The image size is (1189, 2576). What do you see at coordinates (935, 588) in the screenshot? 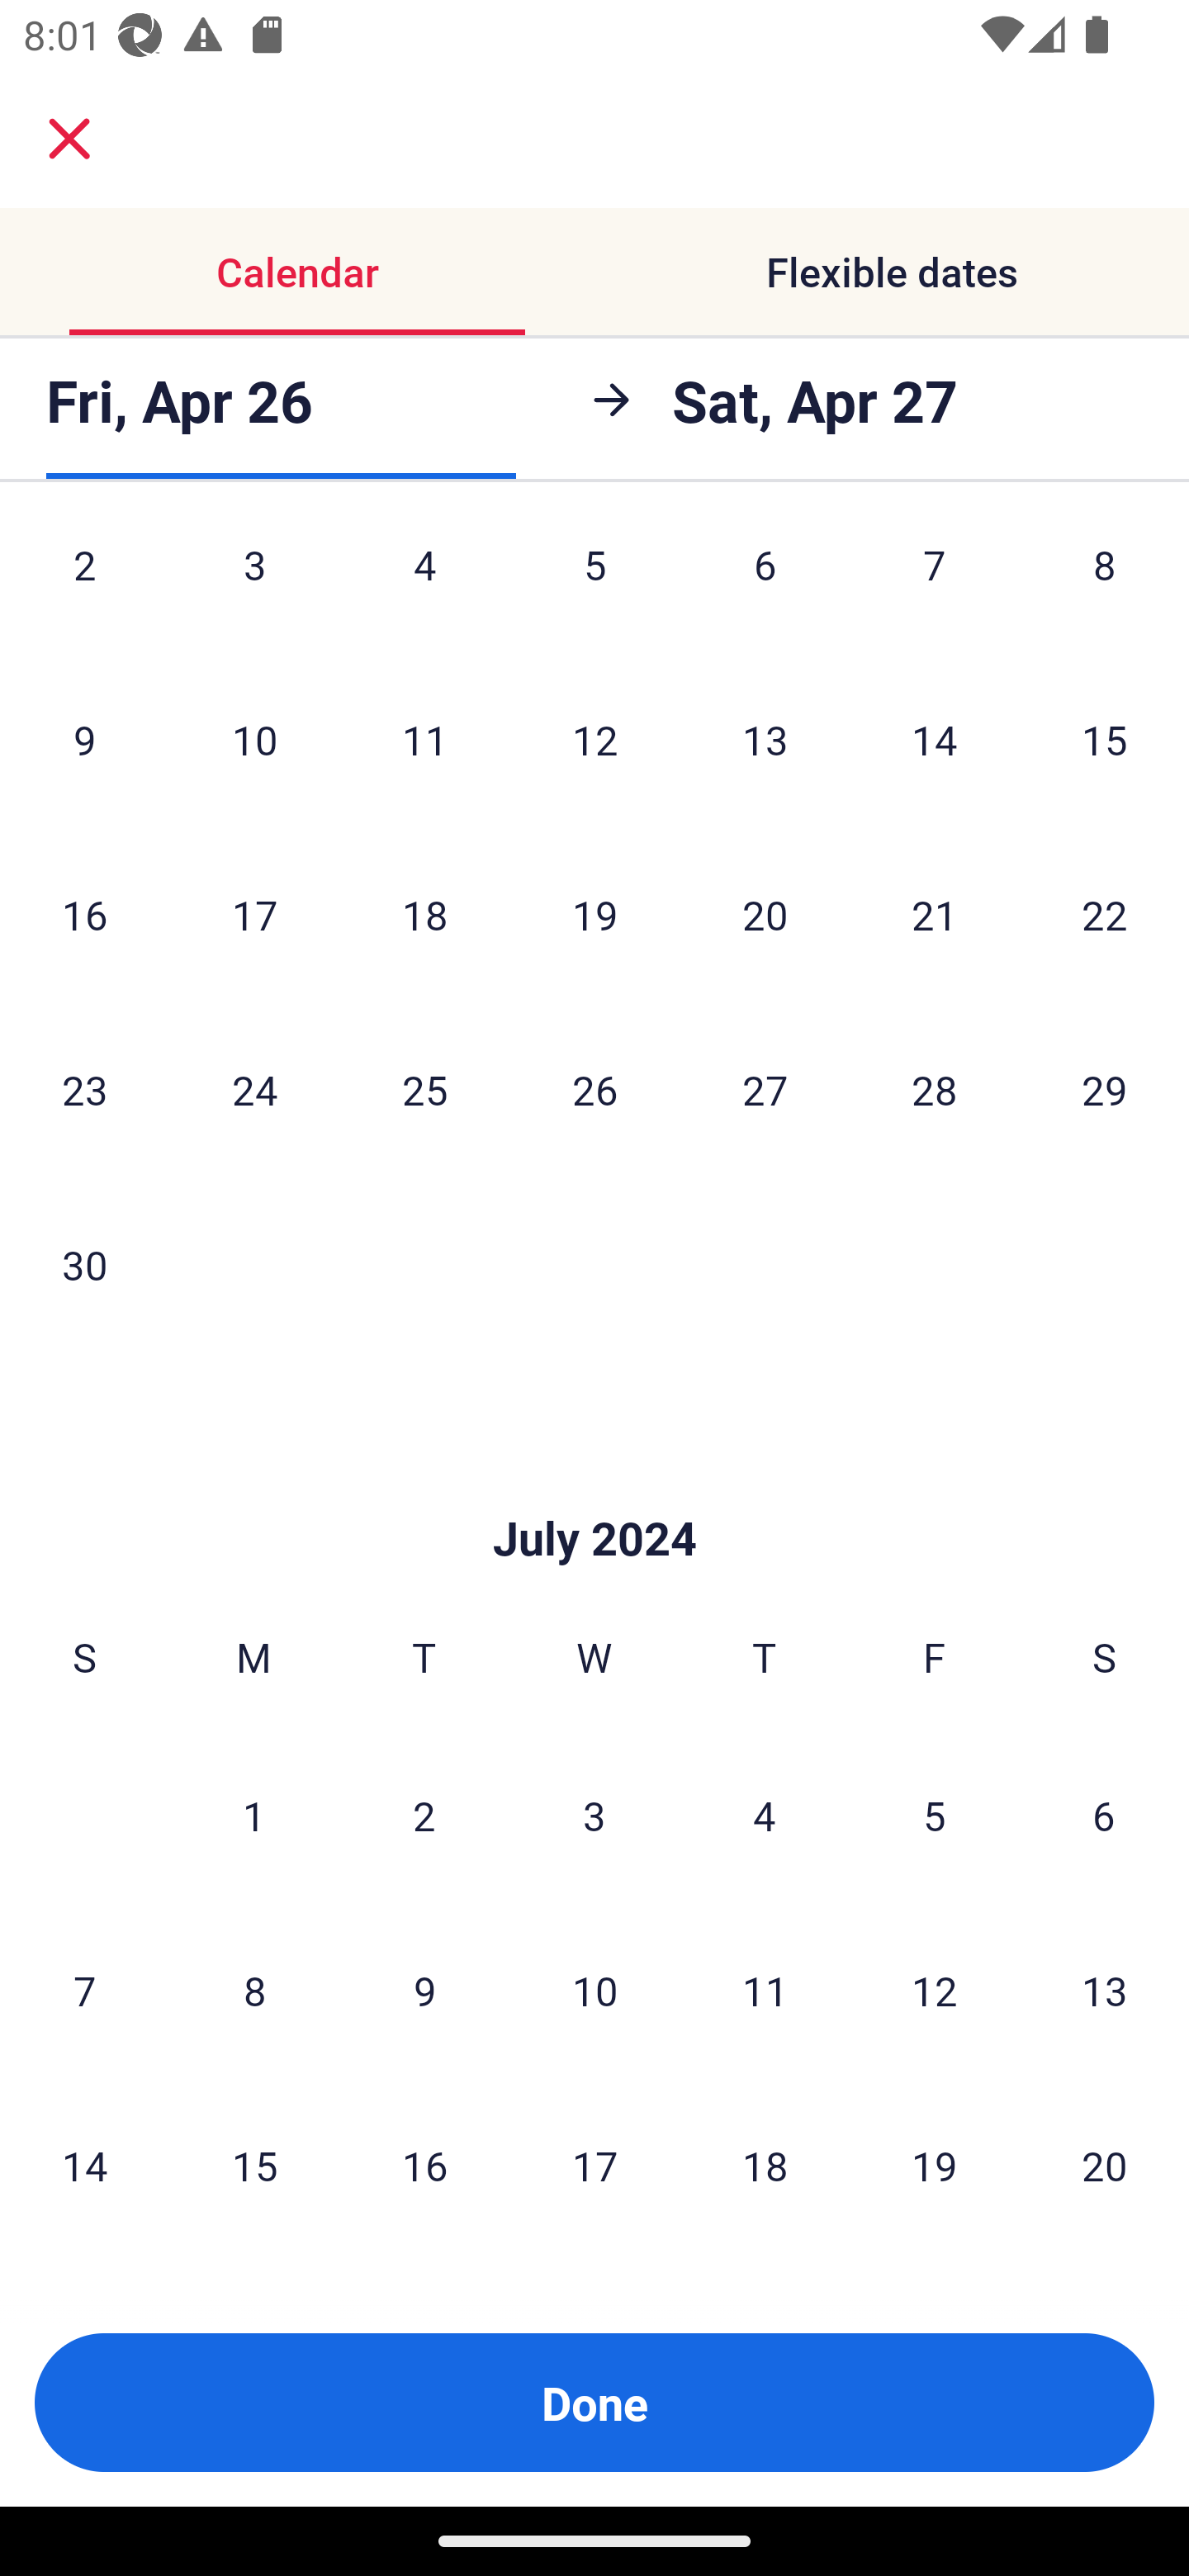
I see `7 Friday, June 7, 2024` at bounding box center [935, 588].